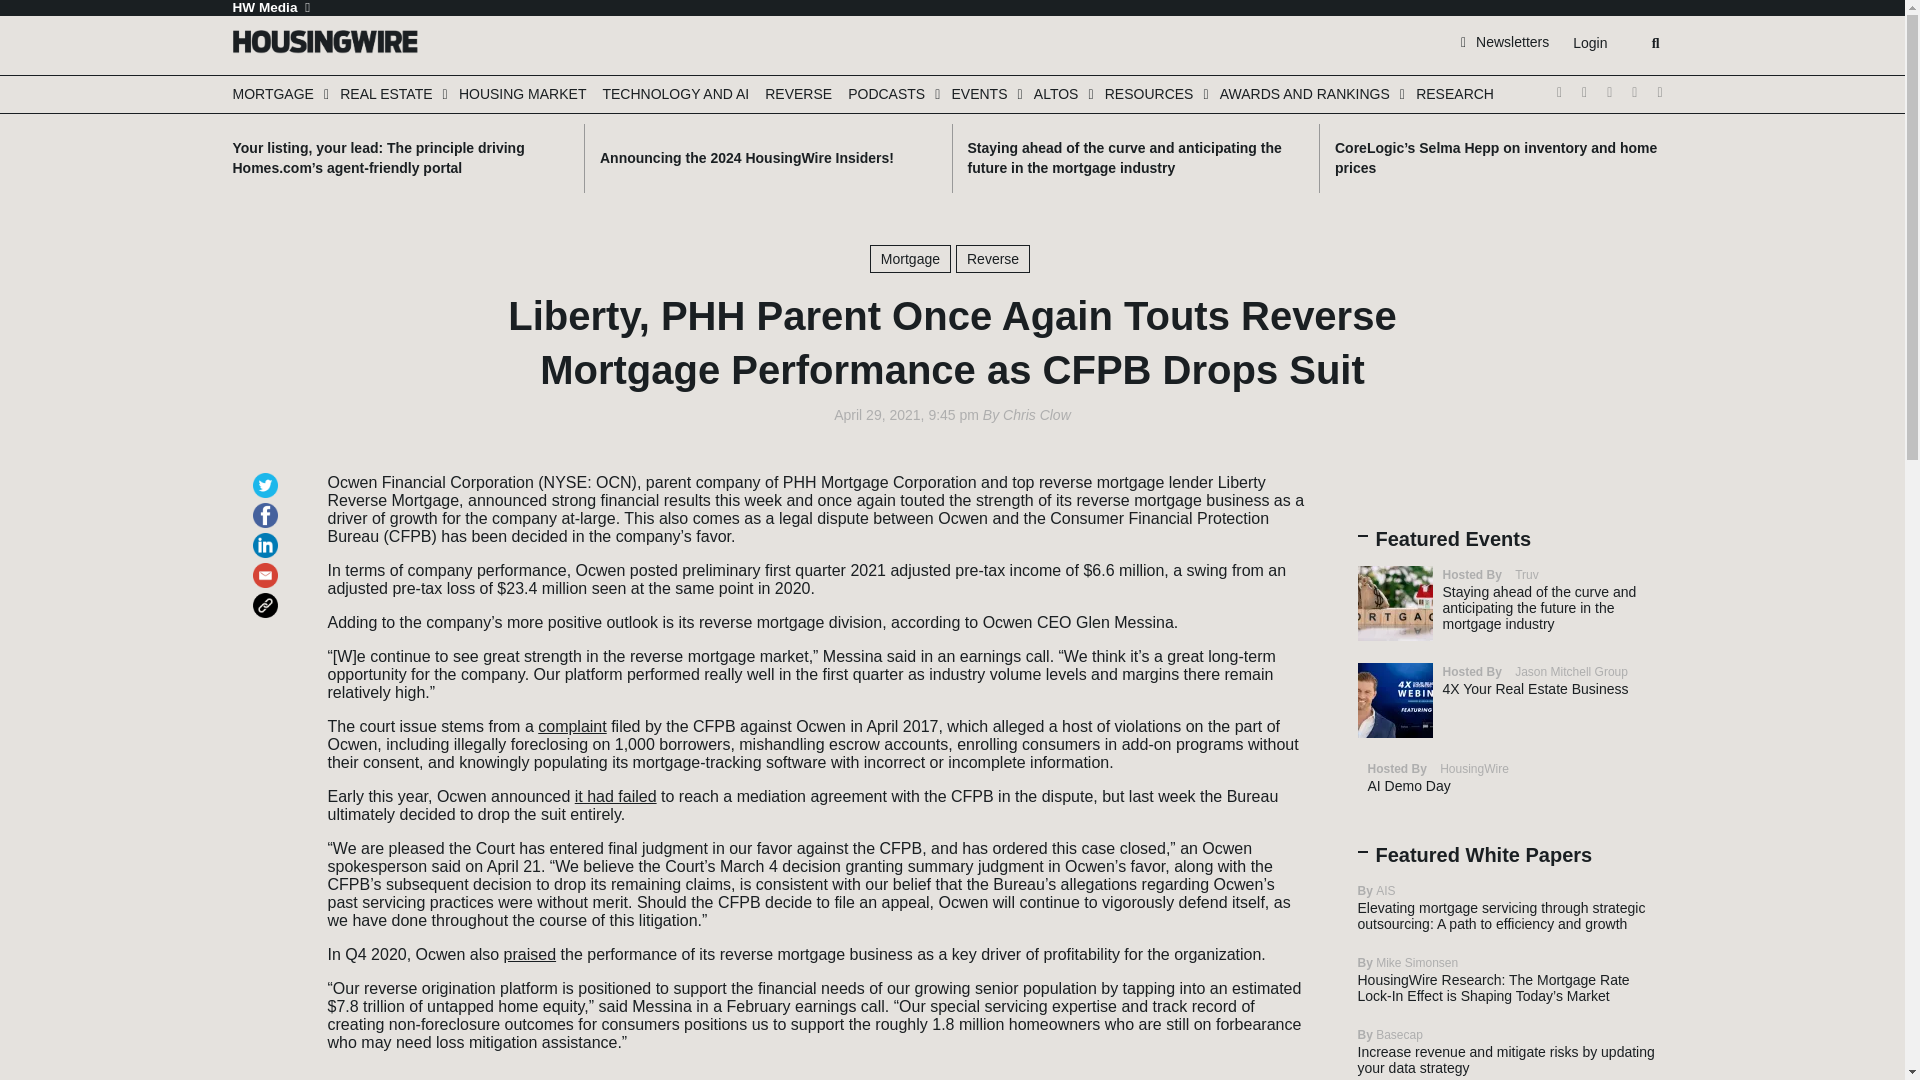 The image size is (1920, 1080). I want to click on Posts by Chris Clow, so click(1036, 415).